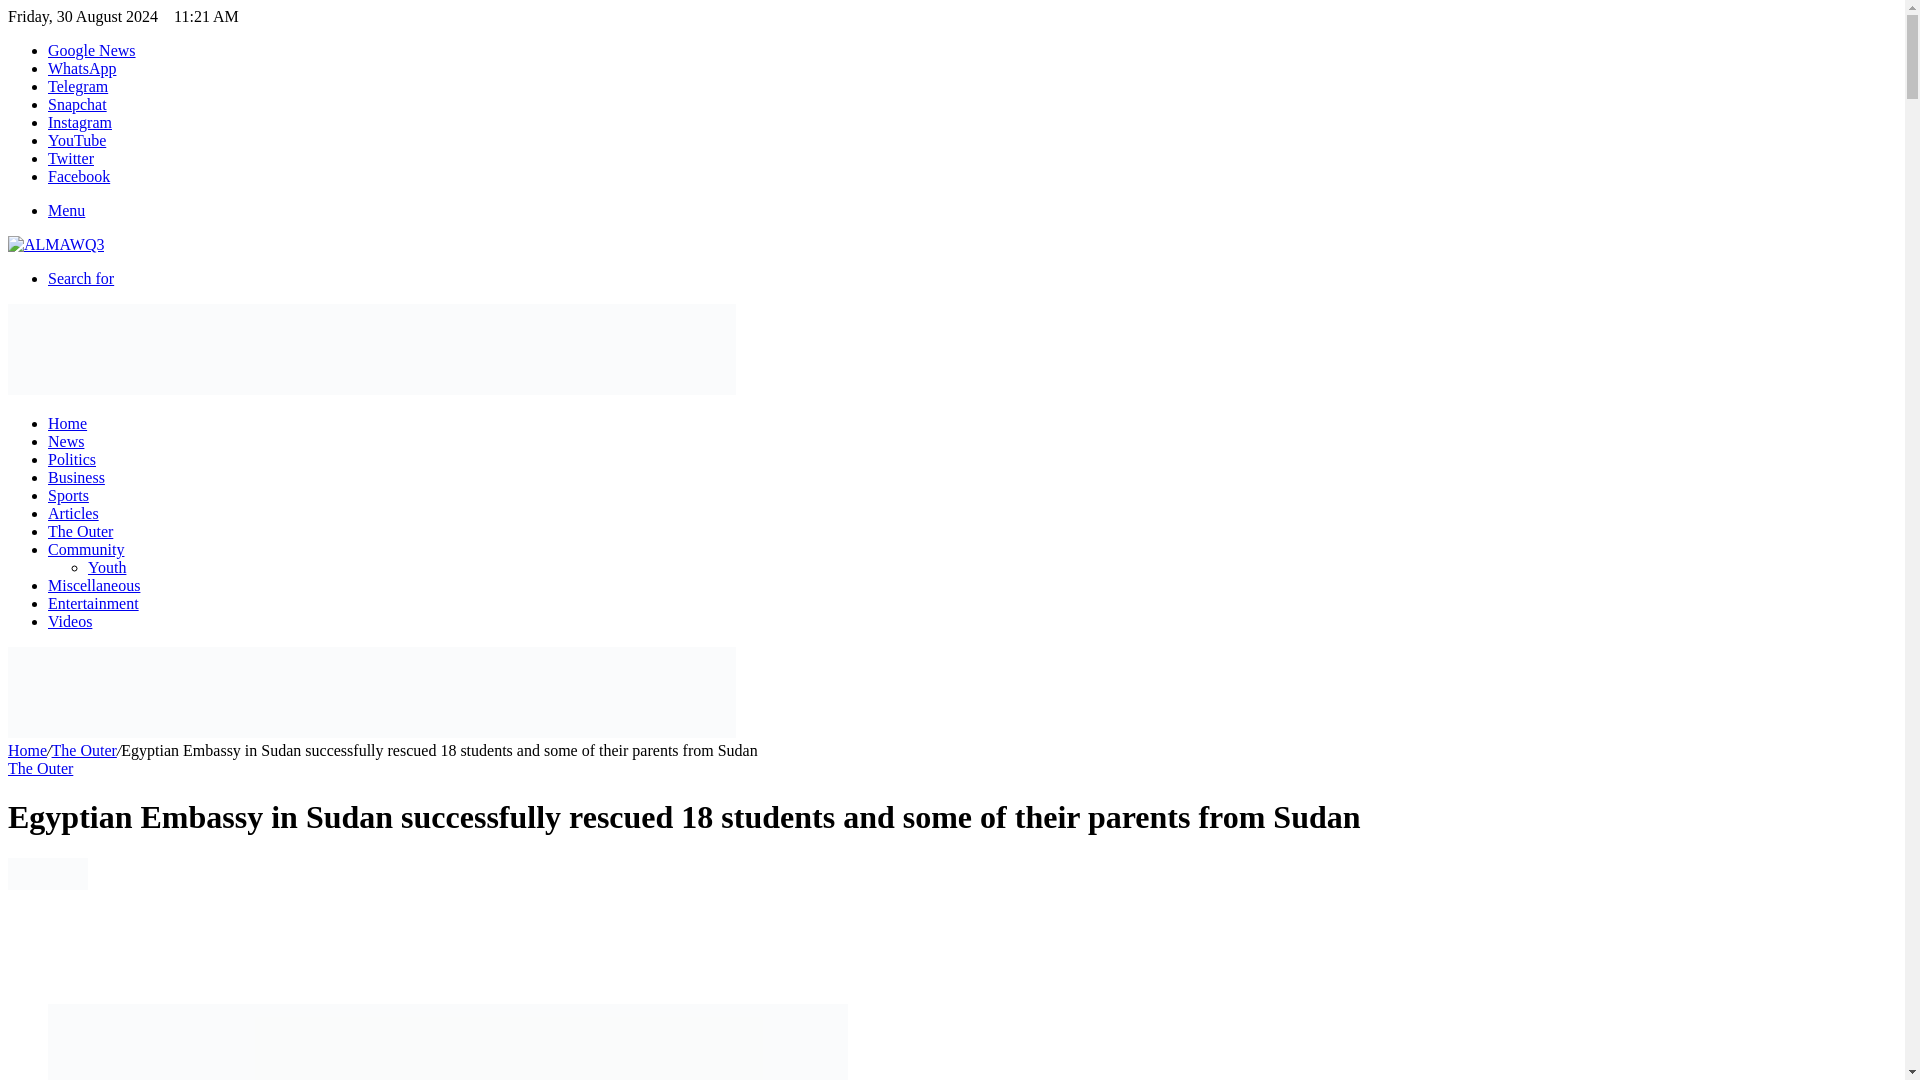  What do you see at coordinates (67, 423) in the screenshot?
I see `Home` at bounding box center [67, 423].